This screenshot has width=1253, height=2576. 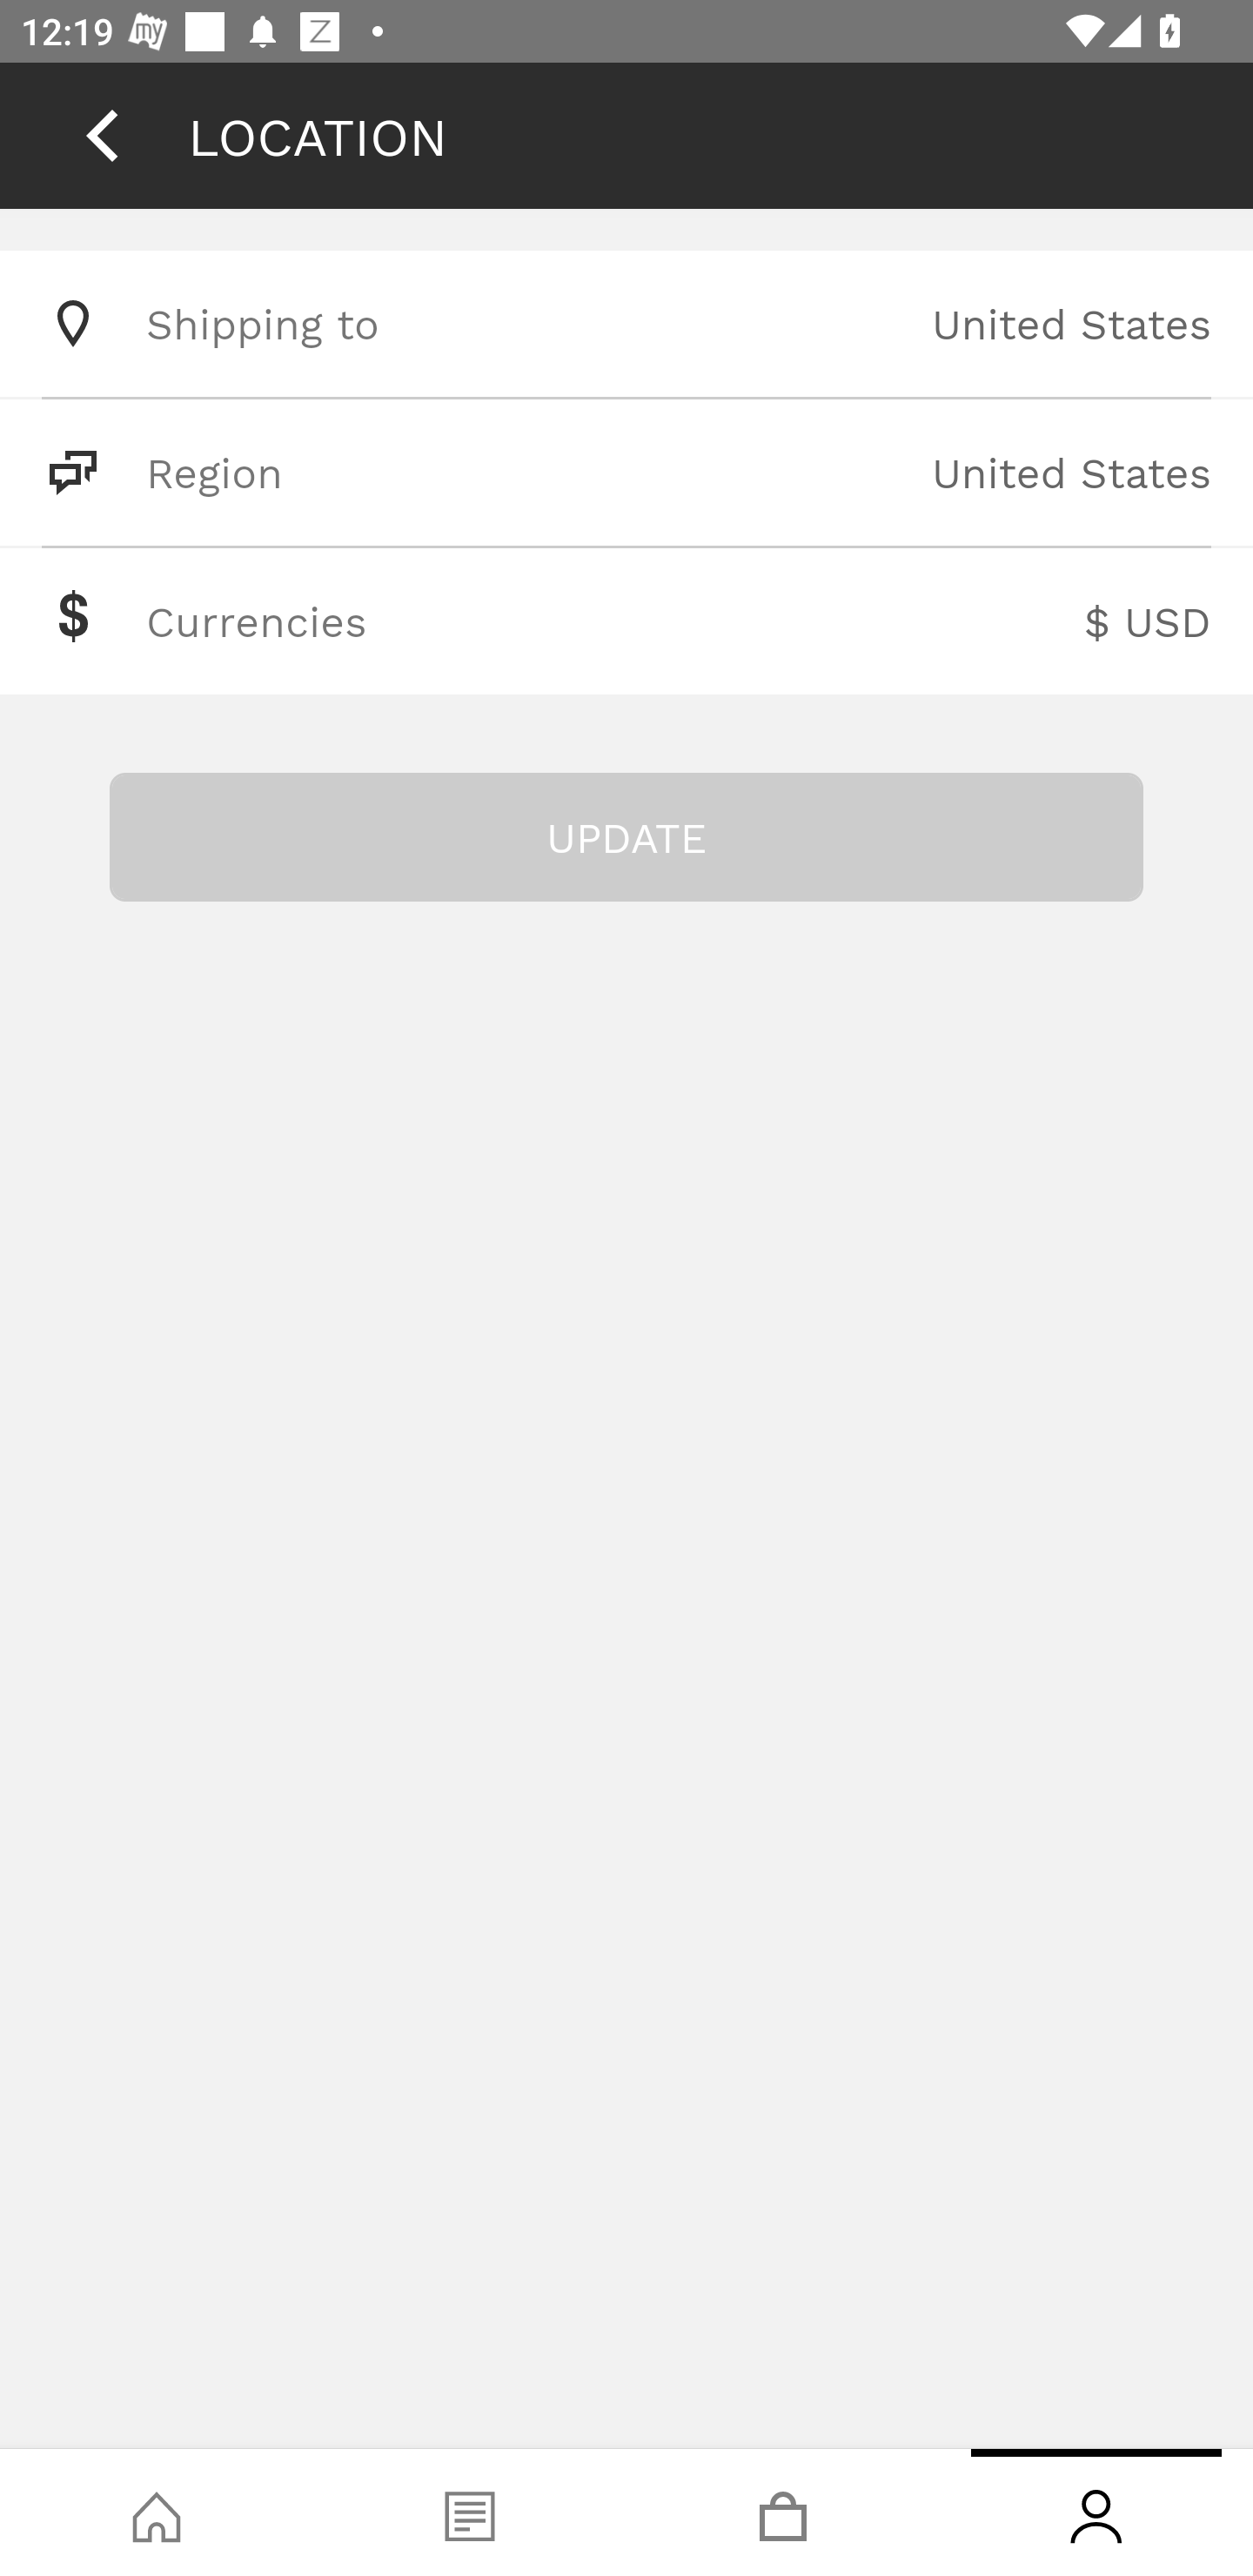 What do you see at coordinates (626, 323) in the screenshot?
I see `Shipping to Shipping to United States` at bounding box center [626, 323].